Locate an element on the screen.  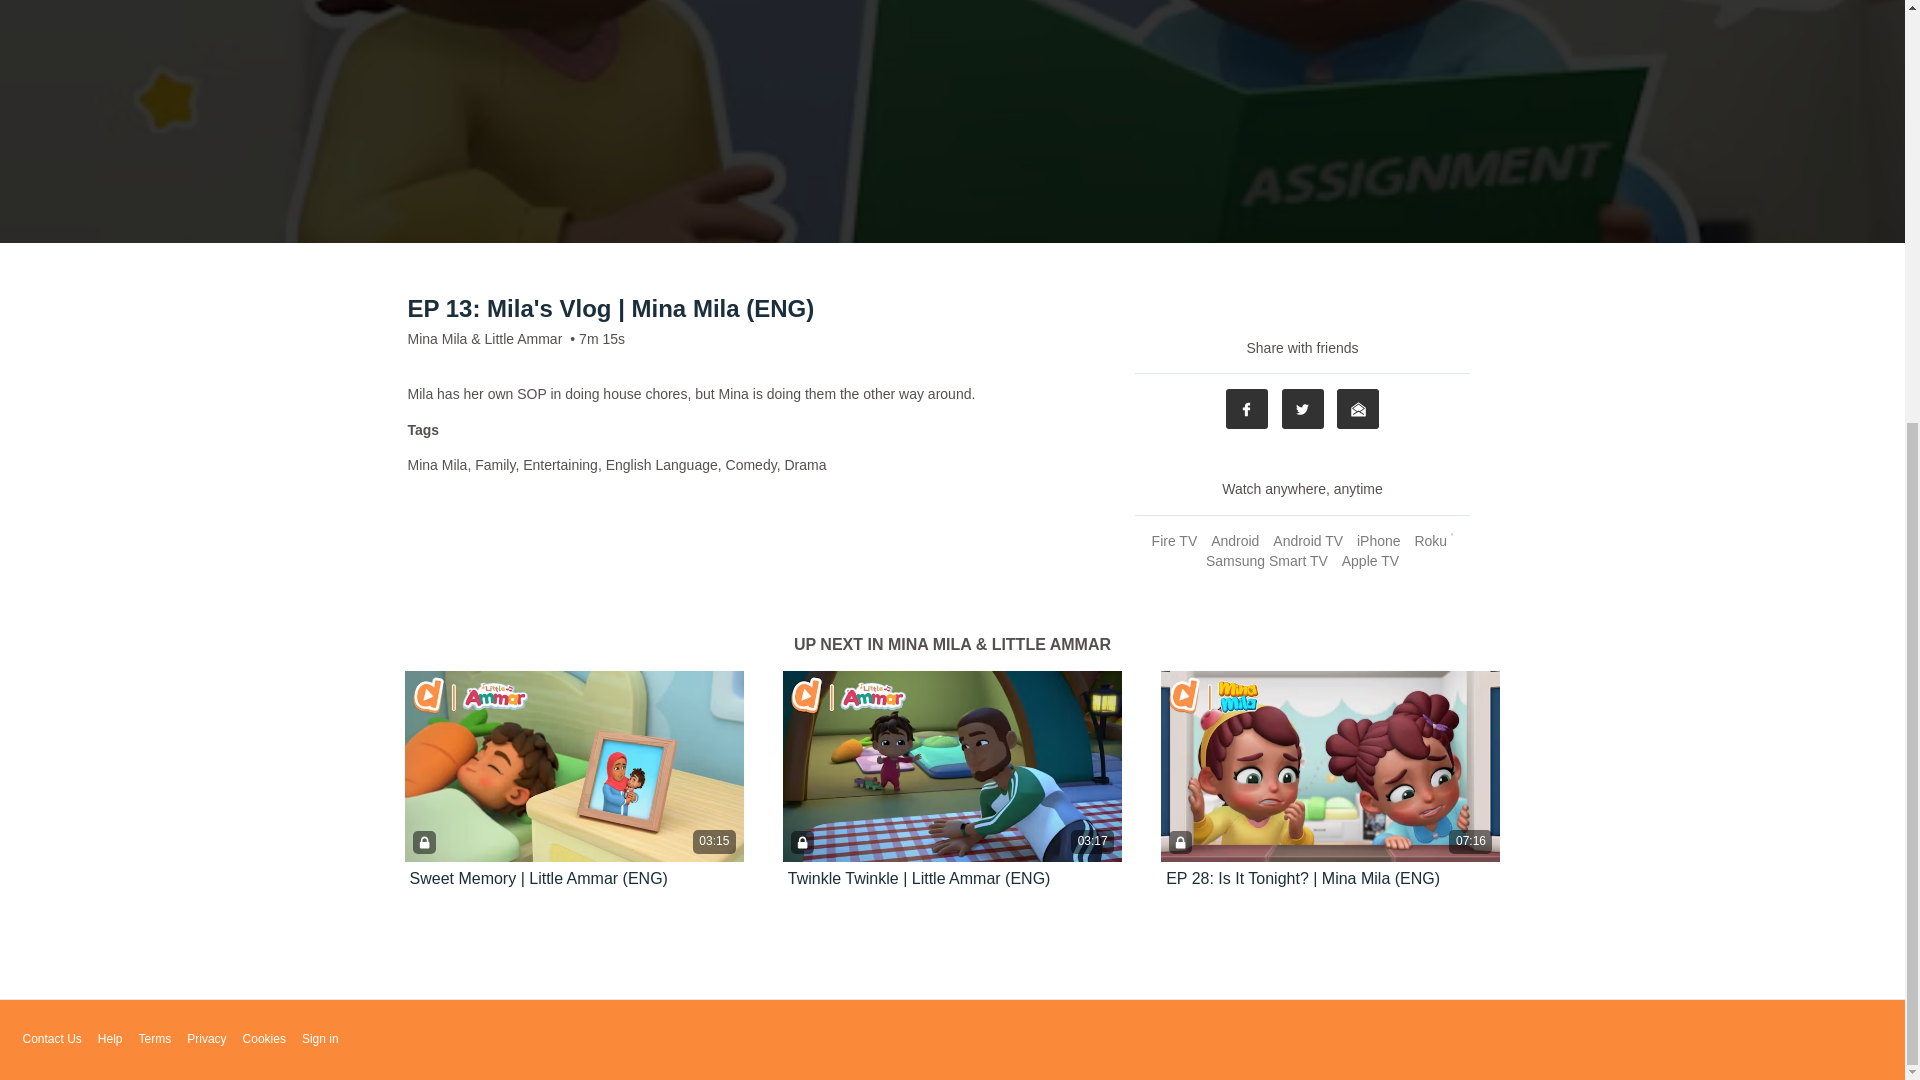
Contact Us is located at coordinates (50, 1039).